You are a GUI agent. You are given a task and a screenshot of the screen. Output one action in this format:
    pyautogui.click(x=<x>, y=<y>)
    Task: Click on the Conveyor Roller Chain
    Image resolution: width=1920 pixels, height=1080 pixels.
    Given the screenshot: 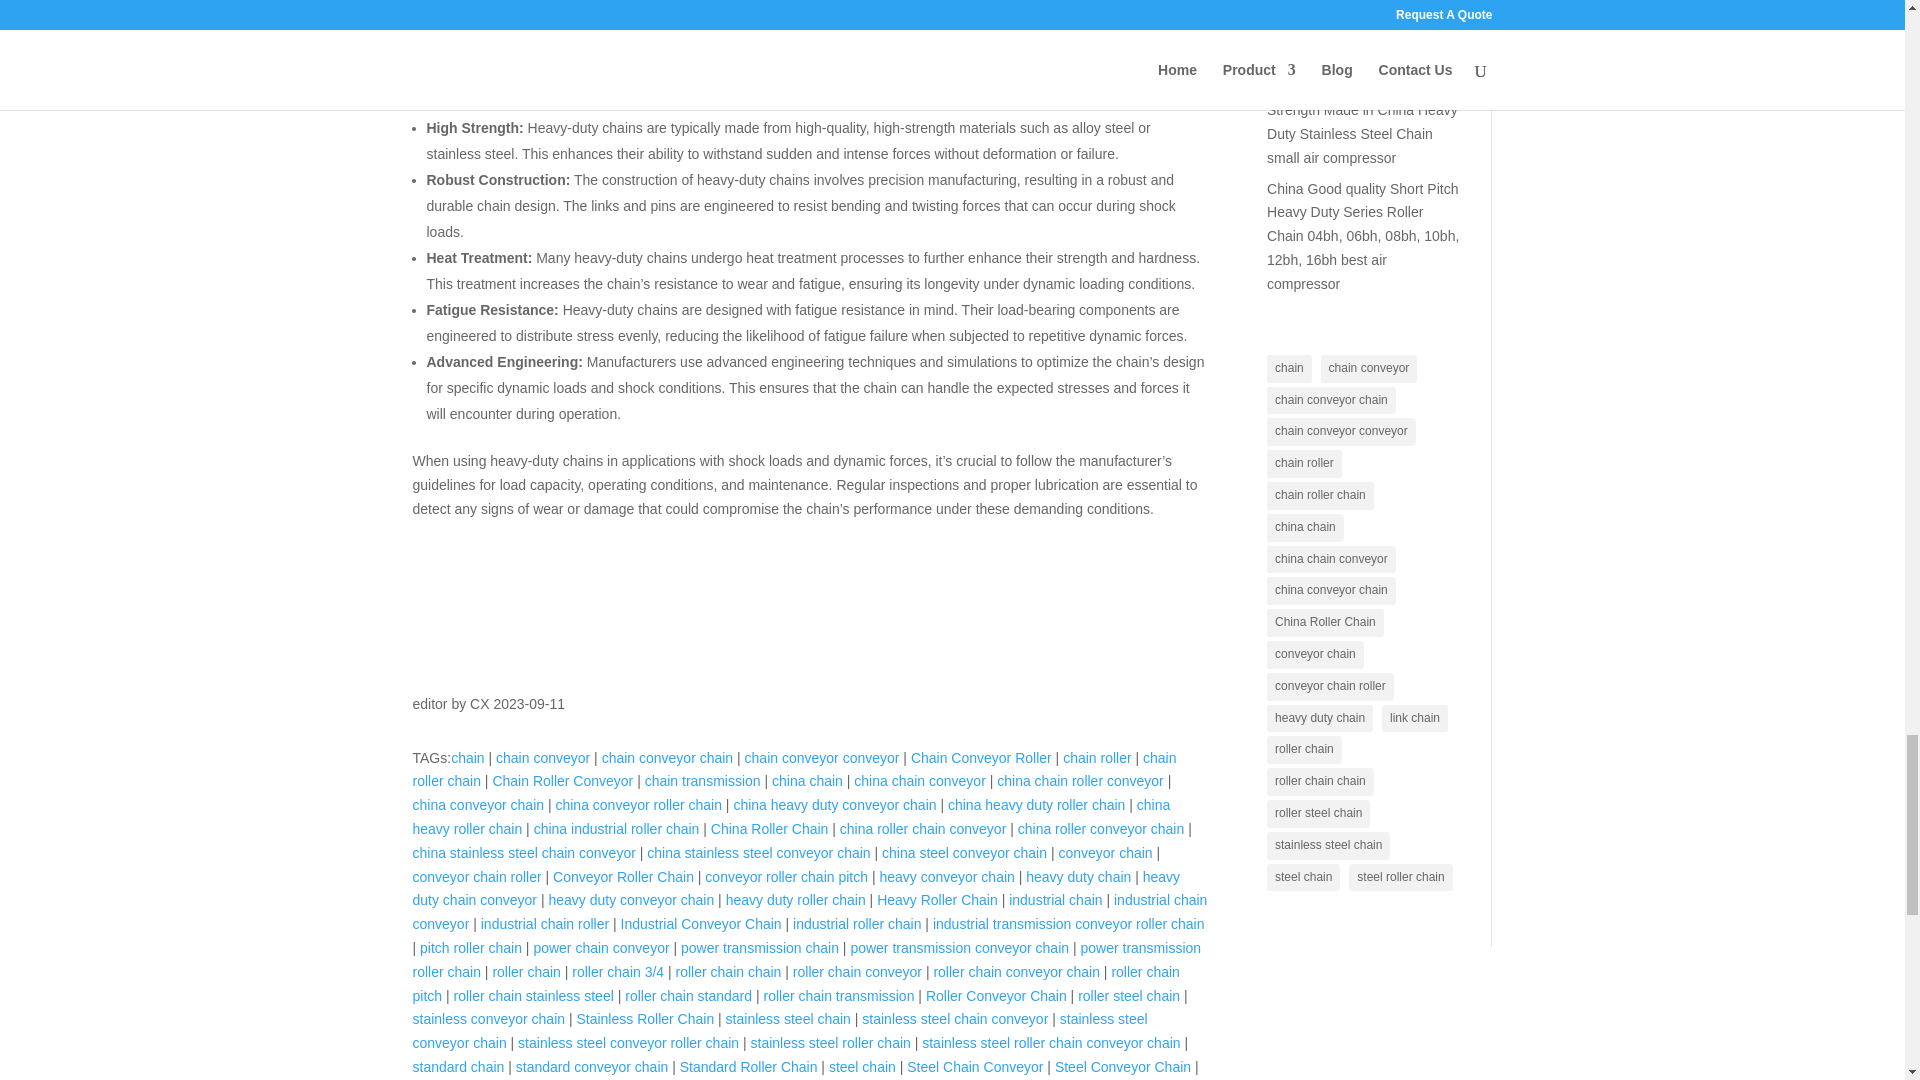 What is the action you would take?
    pyautogui.click(x=622, y=876)
    